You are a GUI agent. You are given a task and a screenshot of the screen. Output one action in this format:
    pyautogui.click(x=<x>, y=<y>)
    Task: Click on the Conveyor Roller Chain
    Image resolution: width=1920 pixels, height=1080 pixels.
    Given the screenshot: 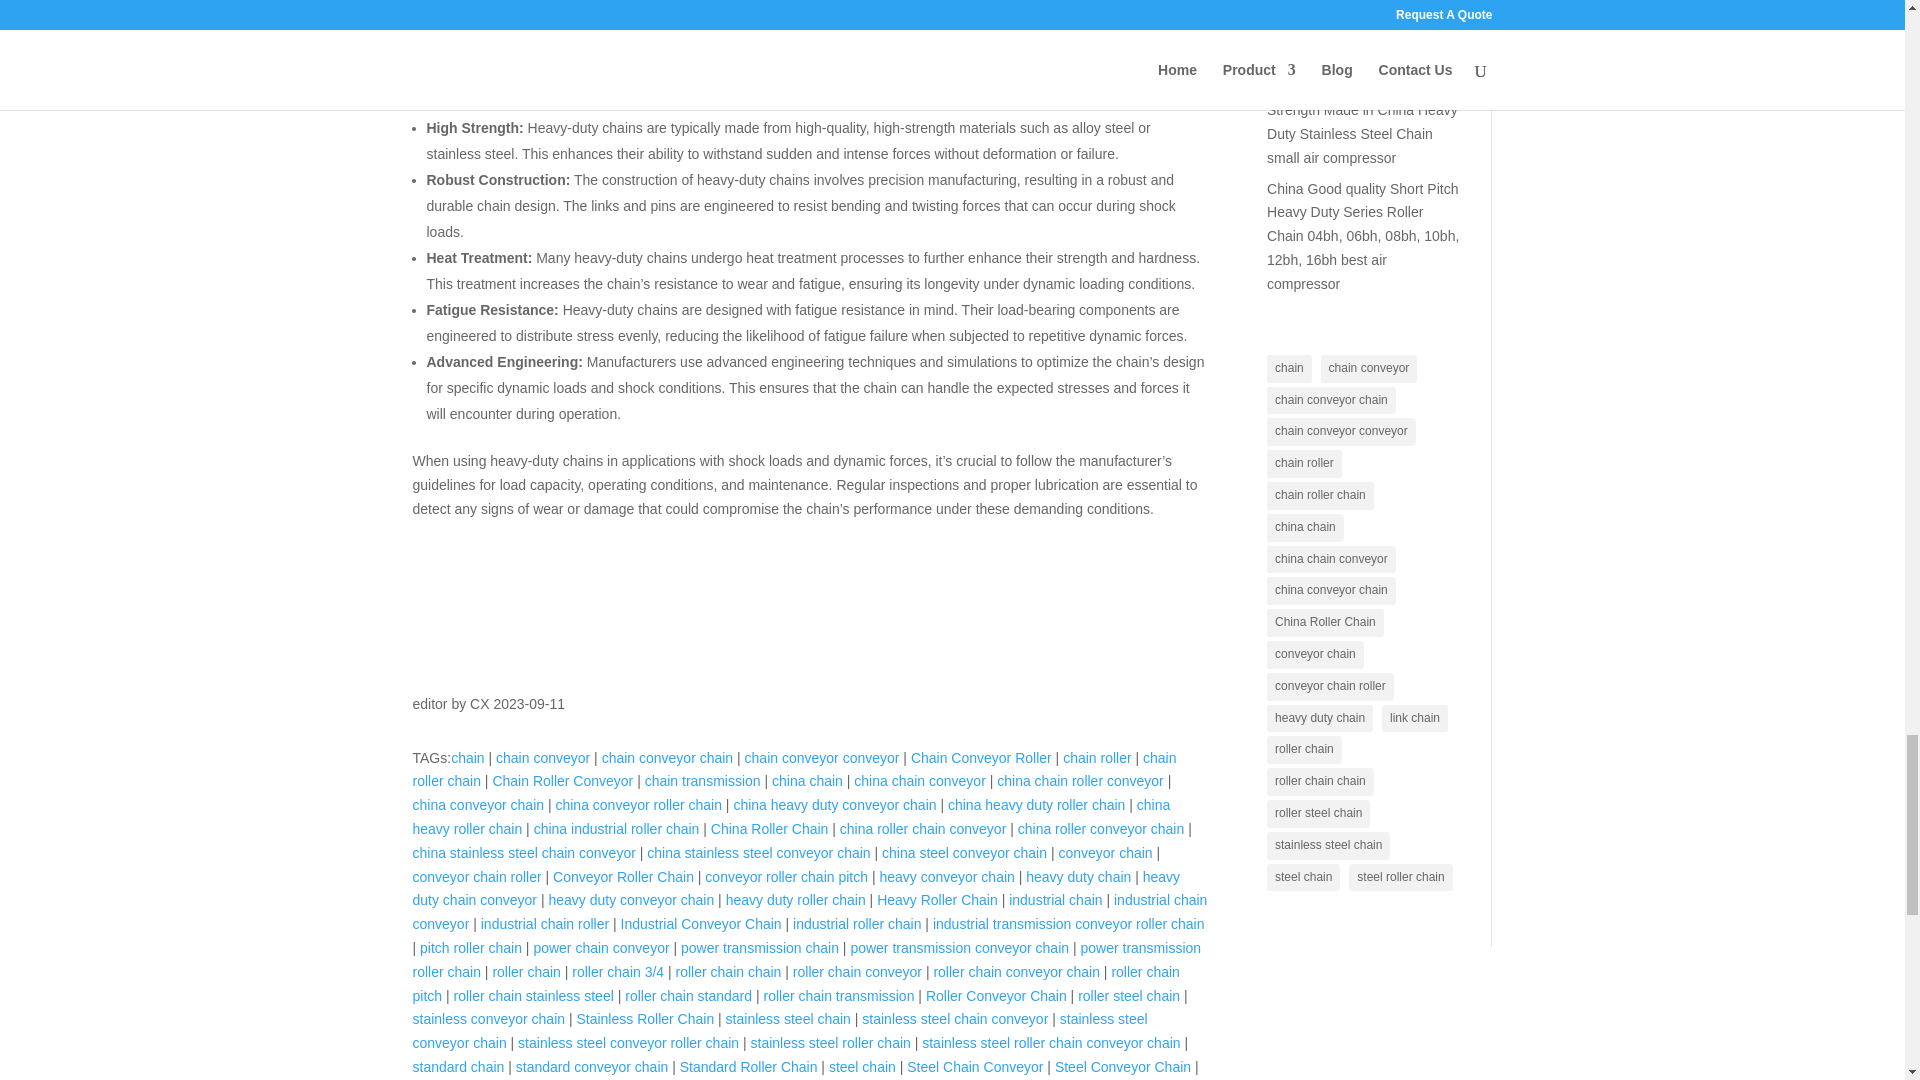 What is the action you would take?
    pyautogui.click(x=622, y=876)
    